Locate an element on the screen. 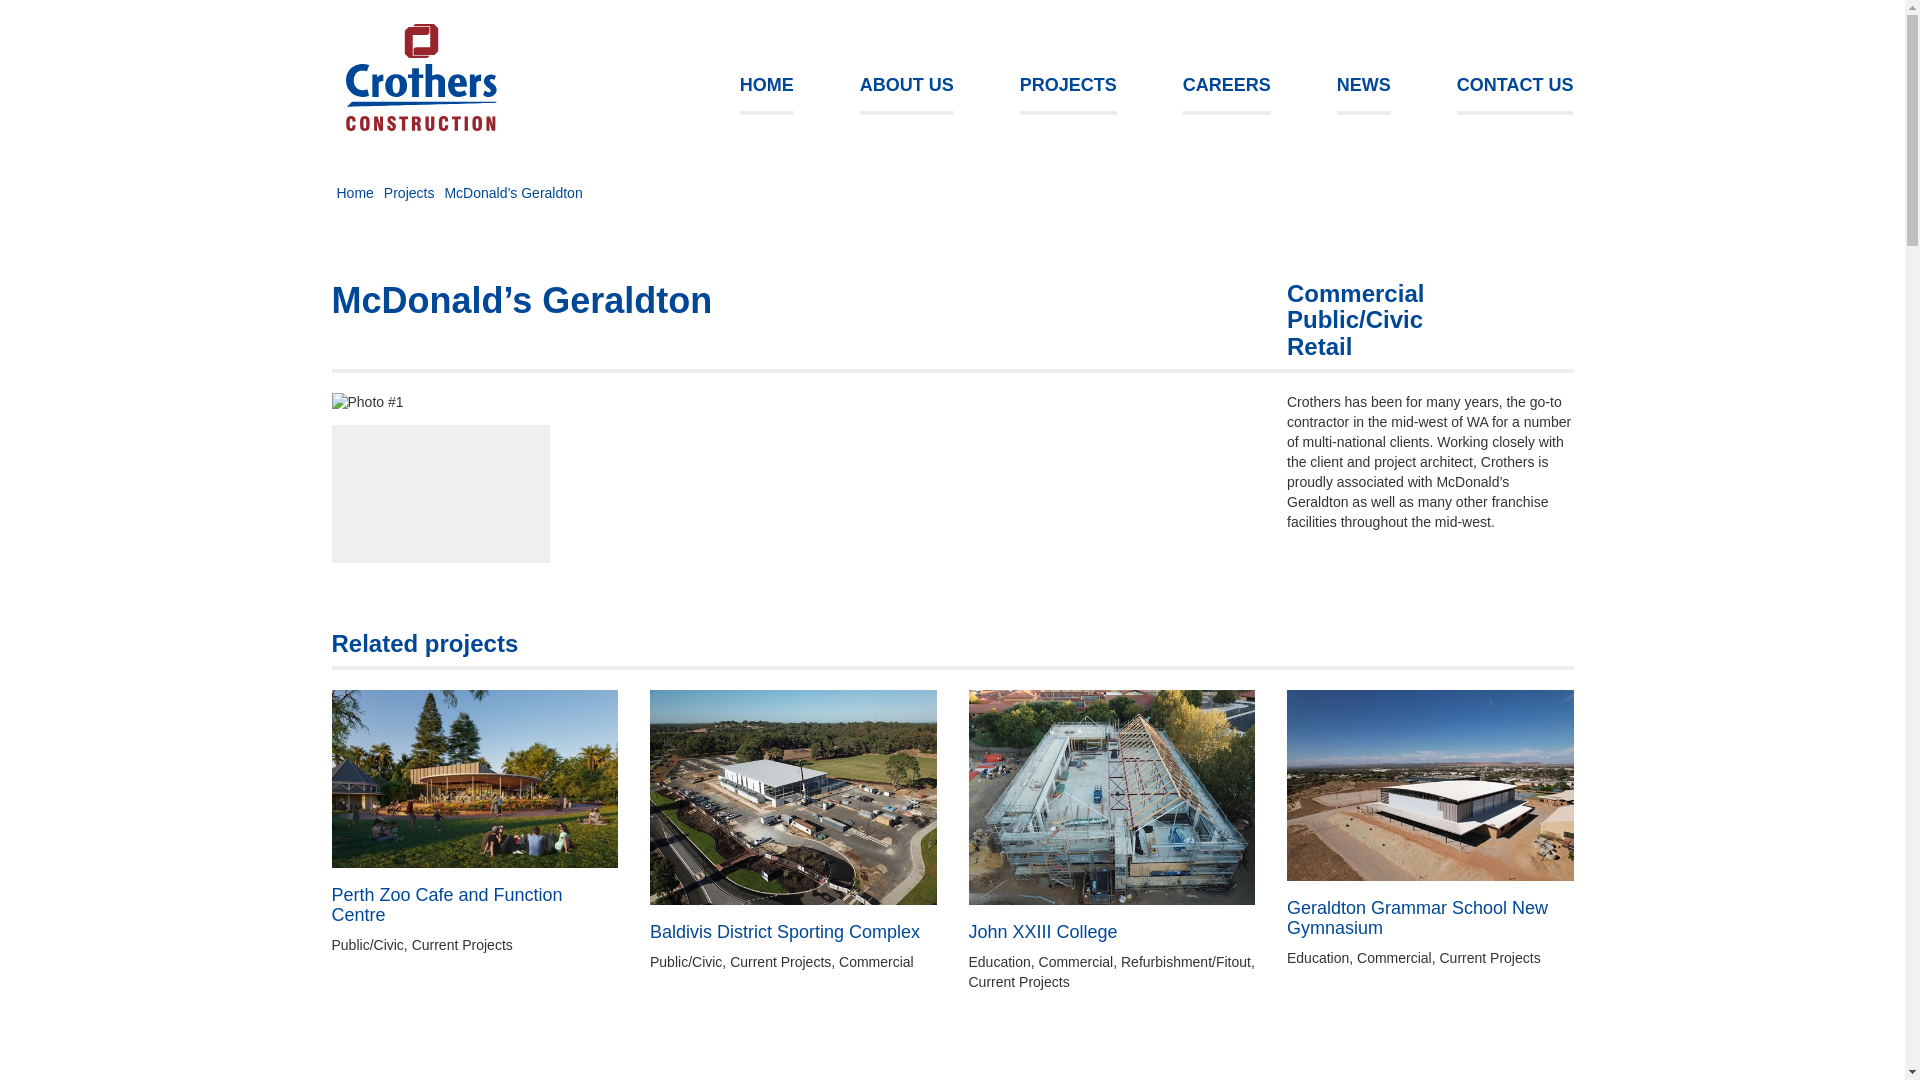 The image size is (1920, 1080). ABOUT US is located at coordinates (907, 88).